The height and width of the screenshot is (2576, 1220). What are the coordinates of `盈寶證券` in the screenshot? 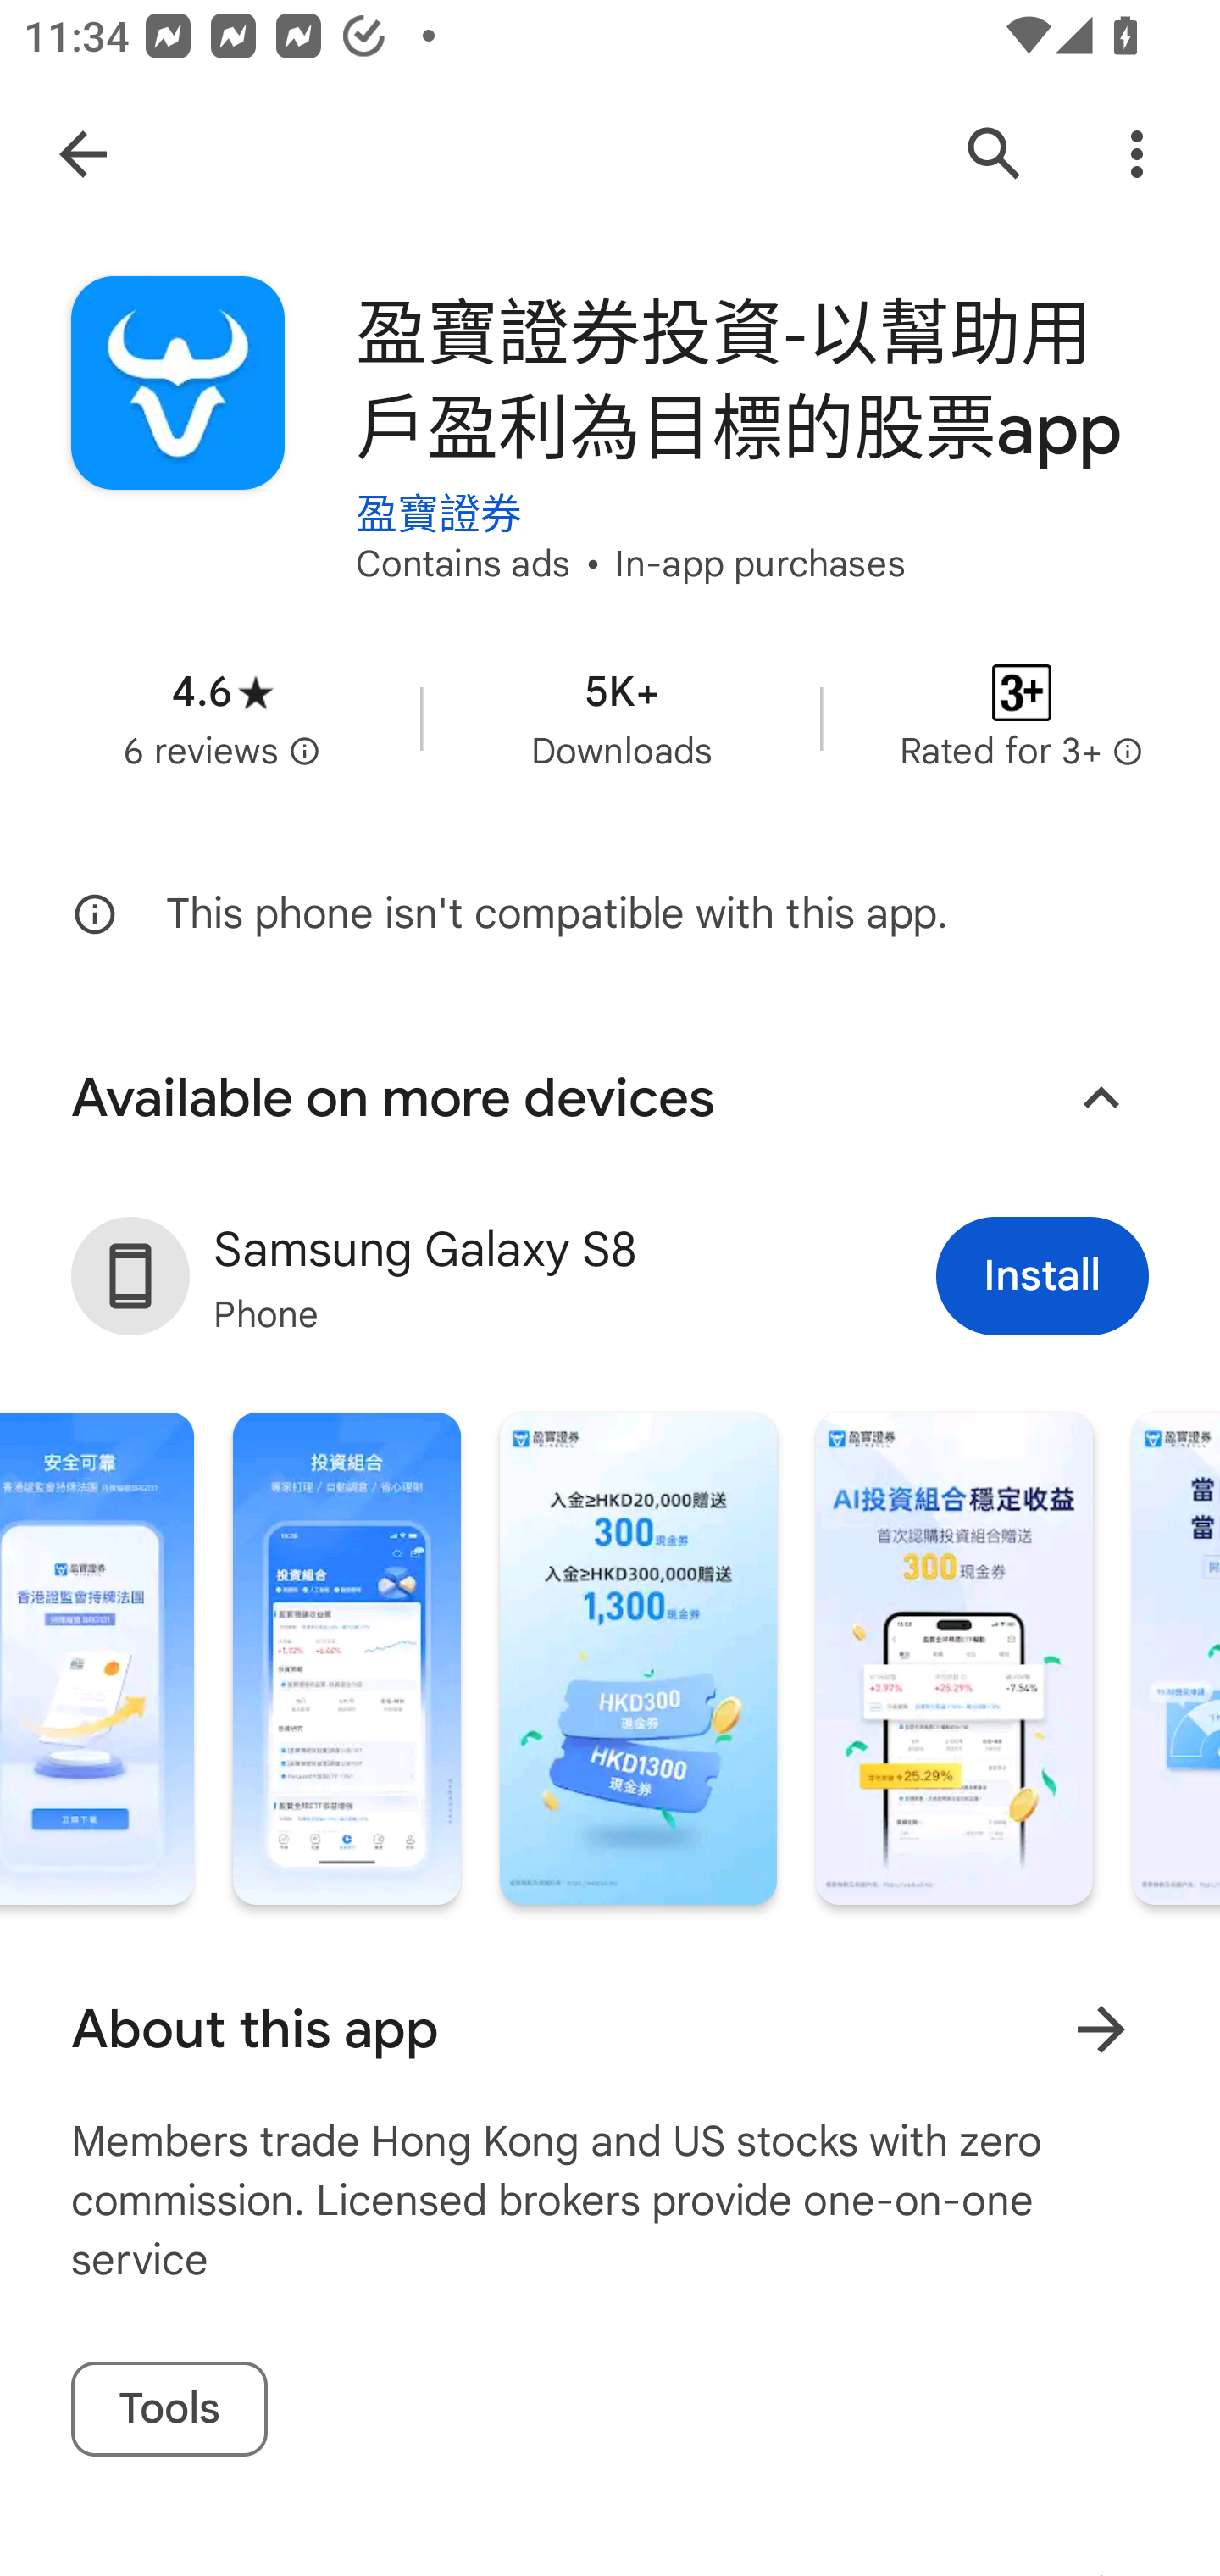 It's located at (439, 490).